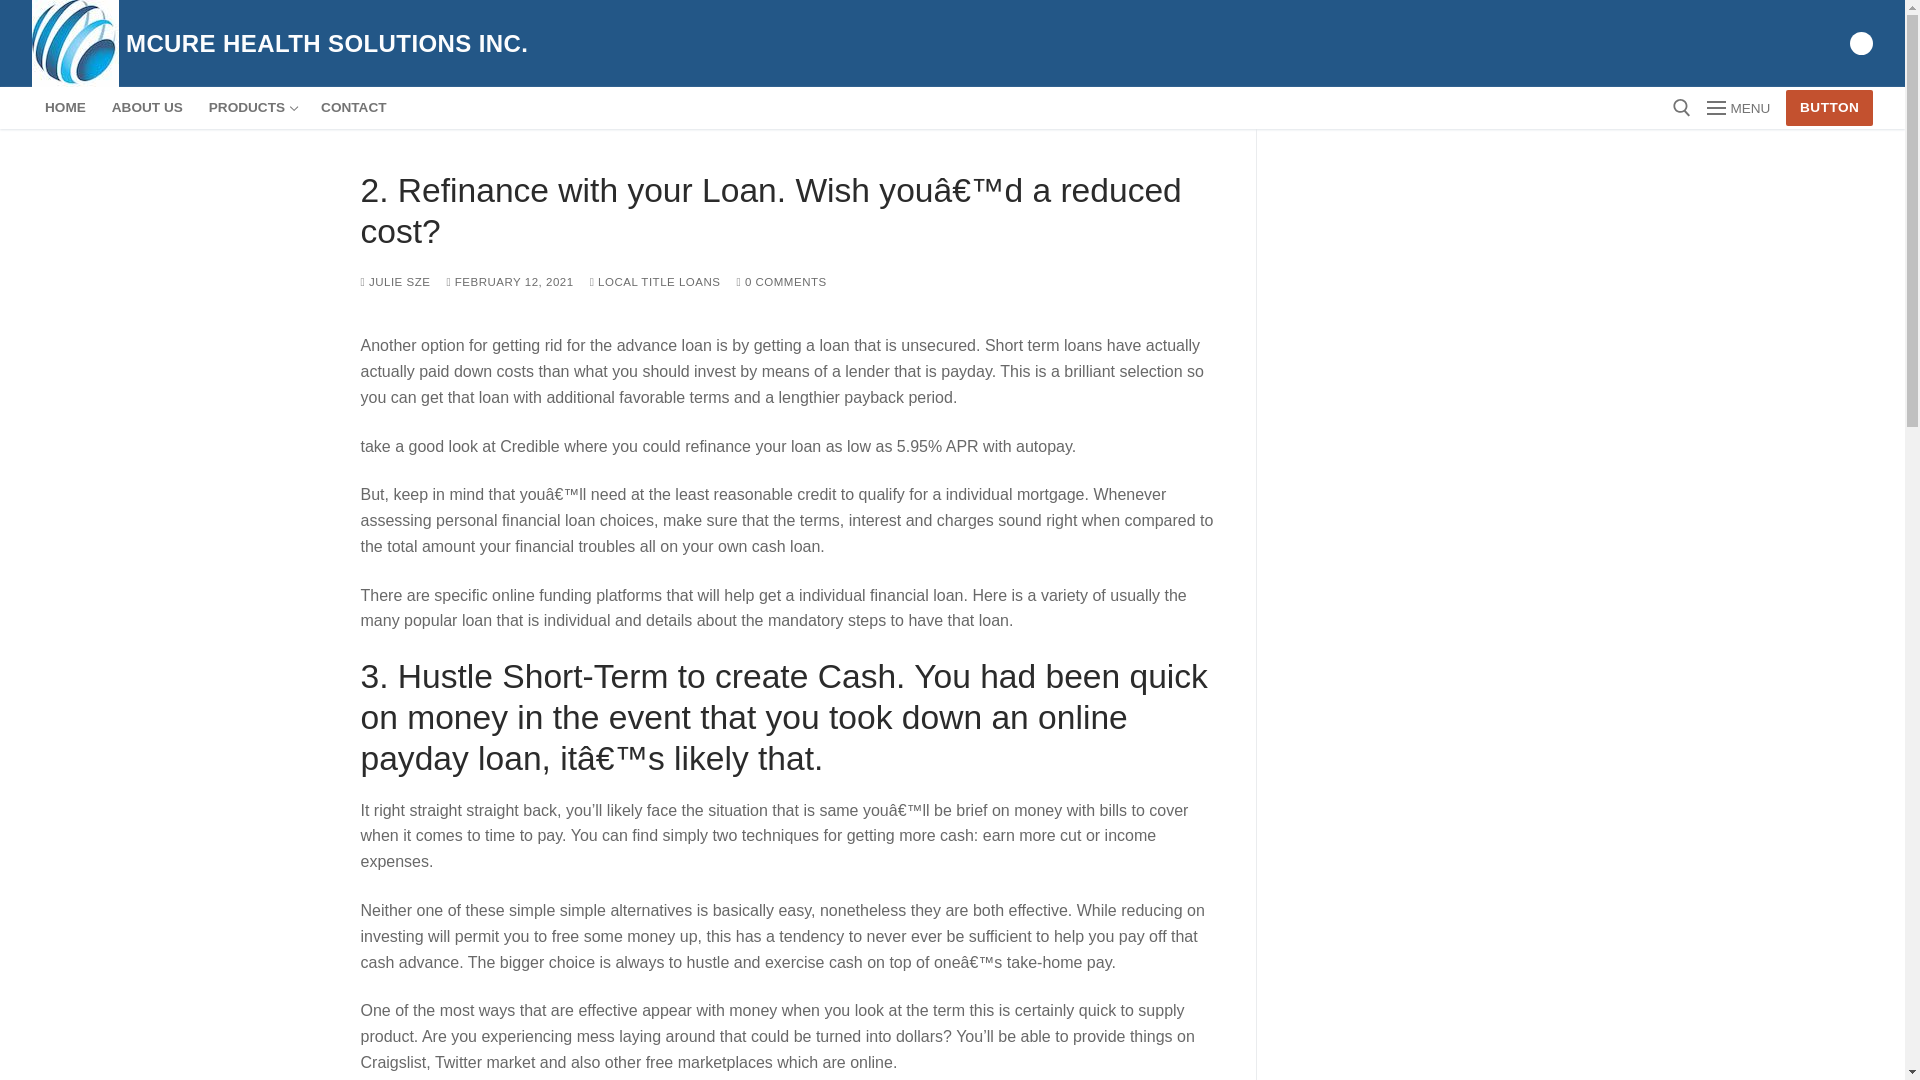 This screenshot has height=1080, width=1920. What do you see at coordinates (655, 282) in the screenshot?
I see `LOCAL TITLE LOANS` at bounding box center [655, 282].